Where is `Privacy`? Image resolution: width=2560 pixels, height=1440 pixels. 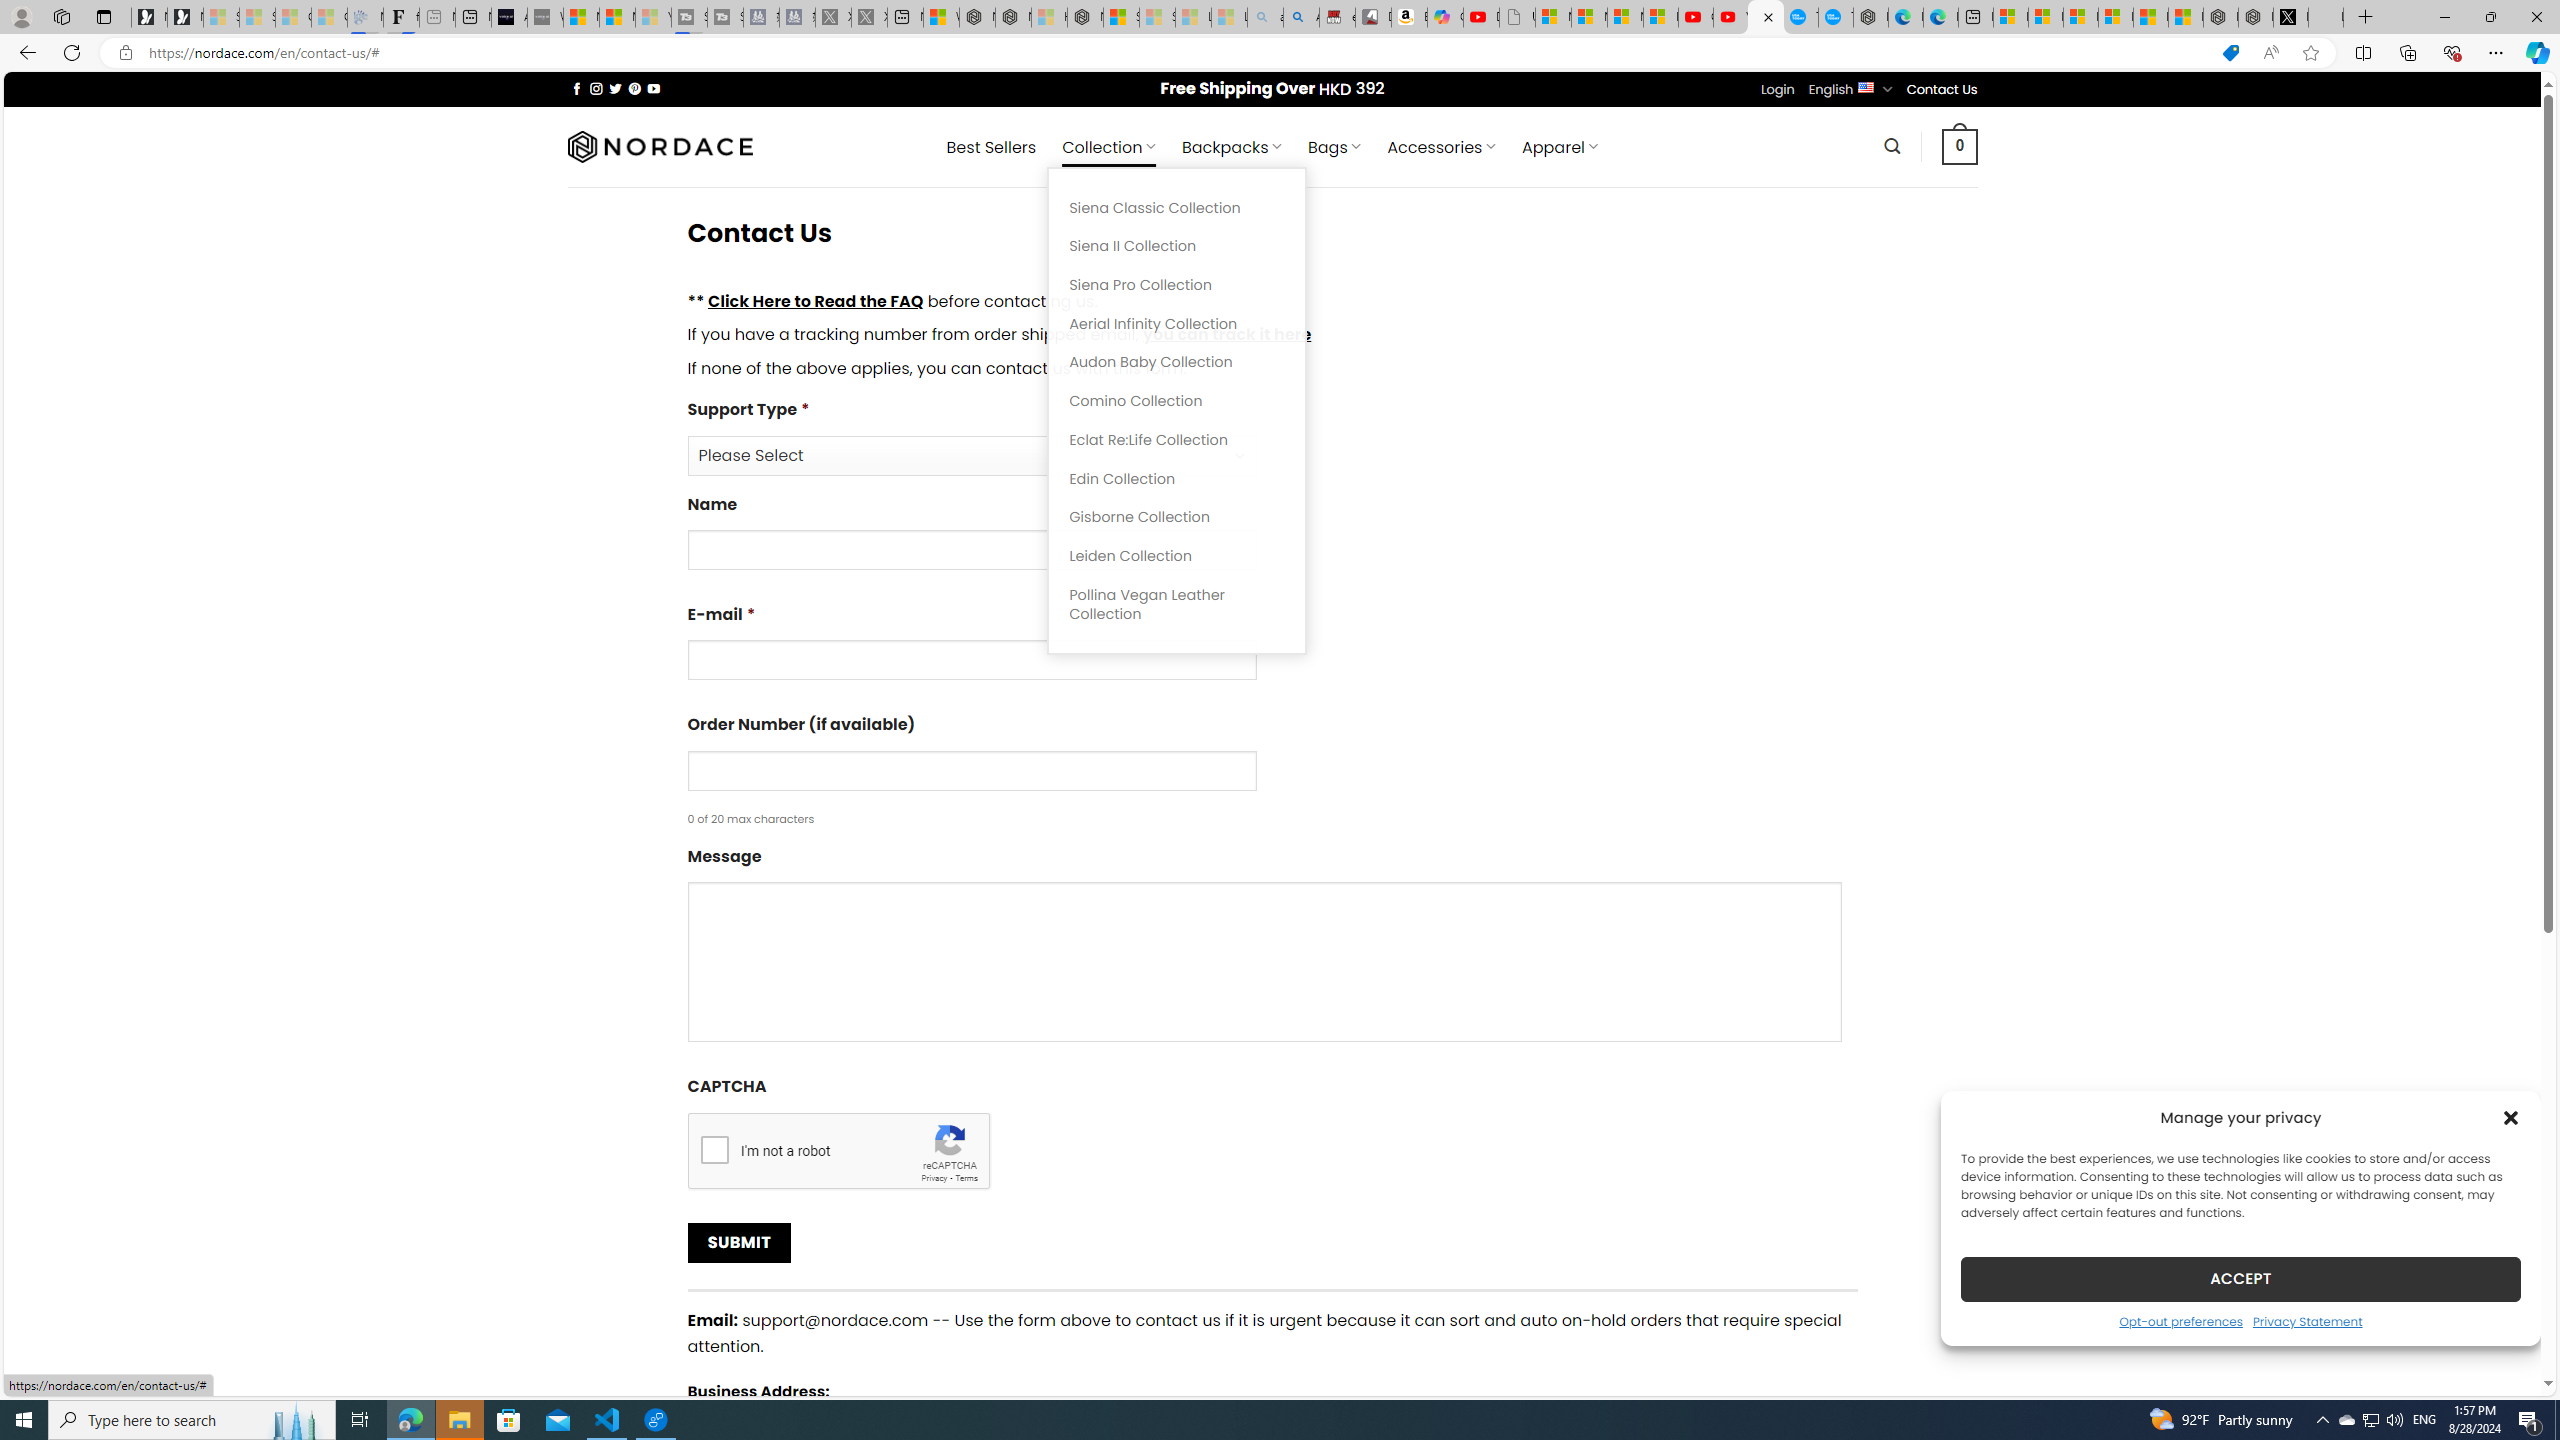 Privacy is located at coordinates (933, 1177).